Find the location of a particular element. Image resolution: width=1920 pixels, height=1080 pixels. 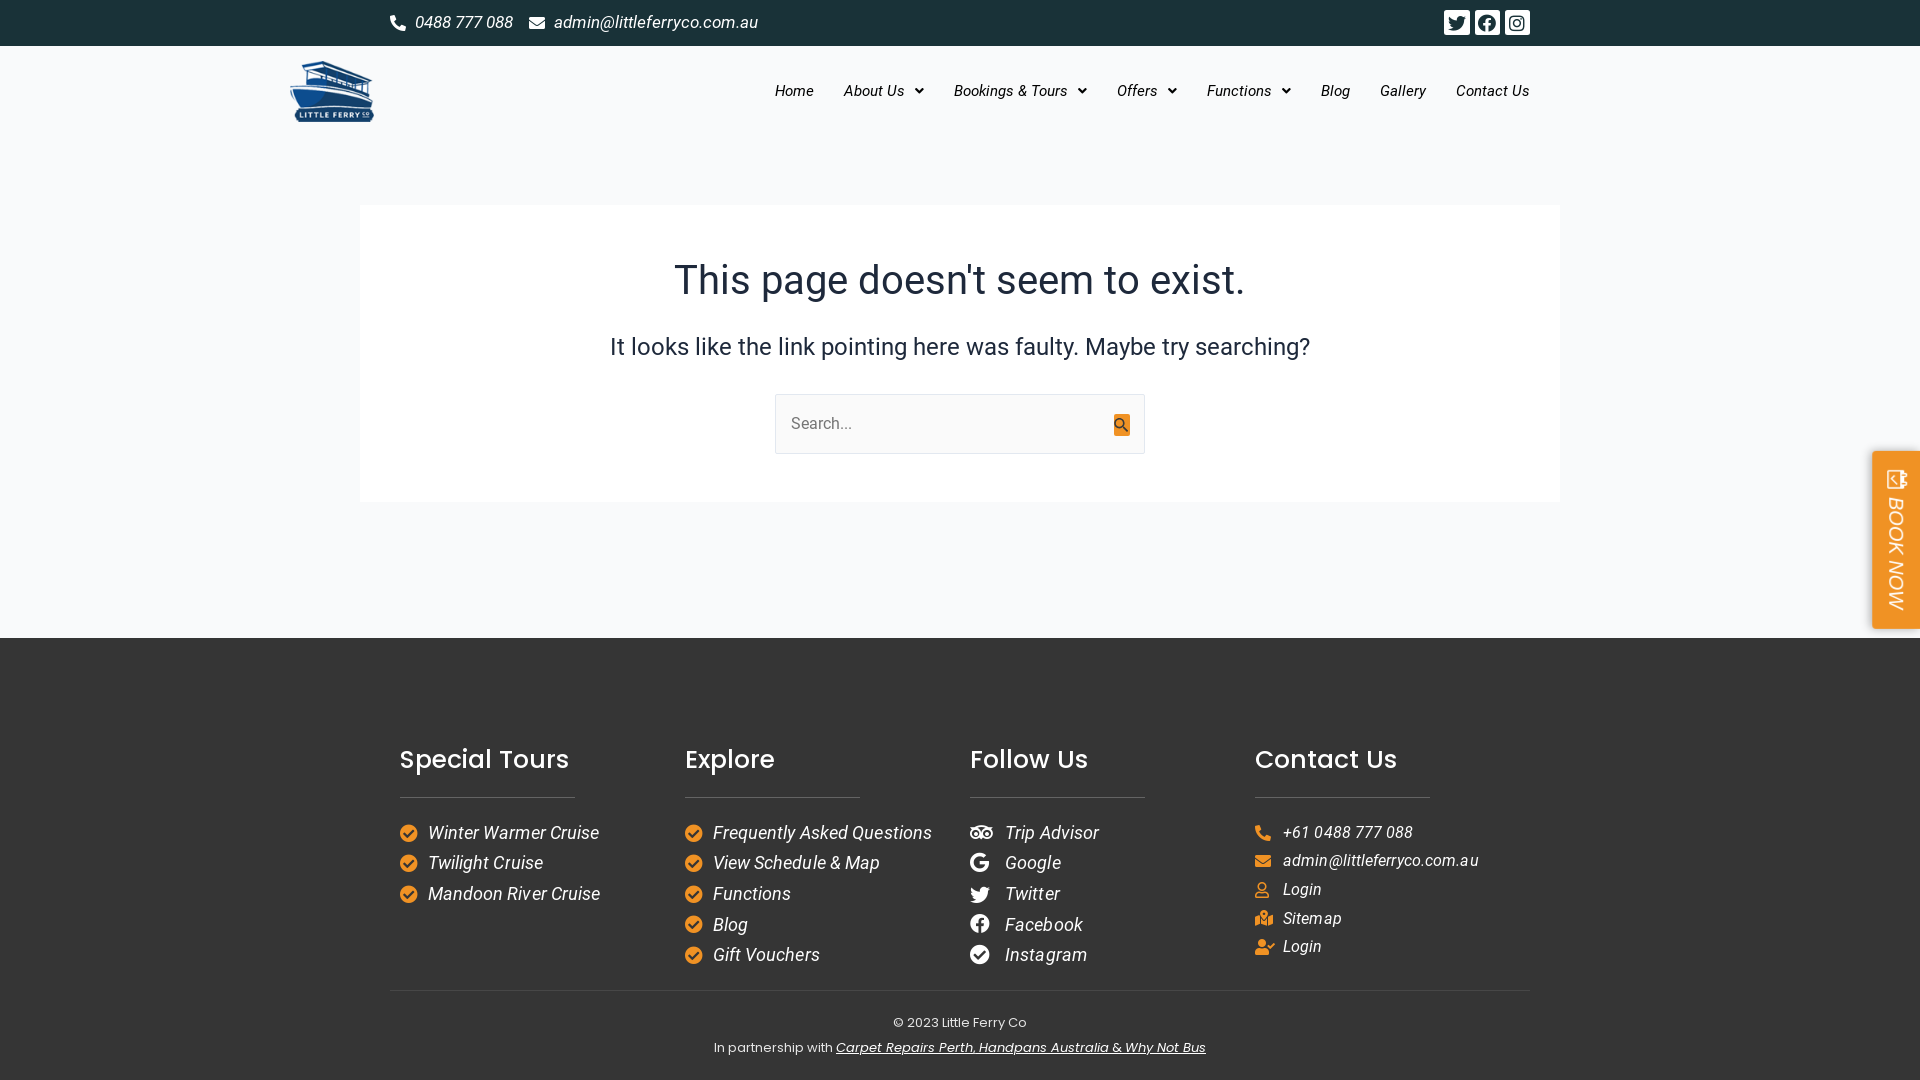

Home is located at coordinates (794, 91).